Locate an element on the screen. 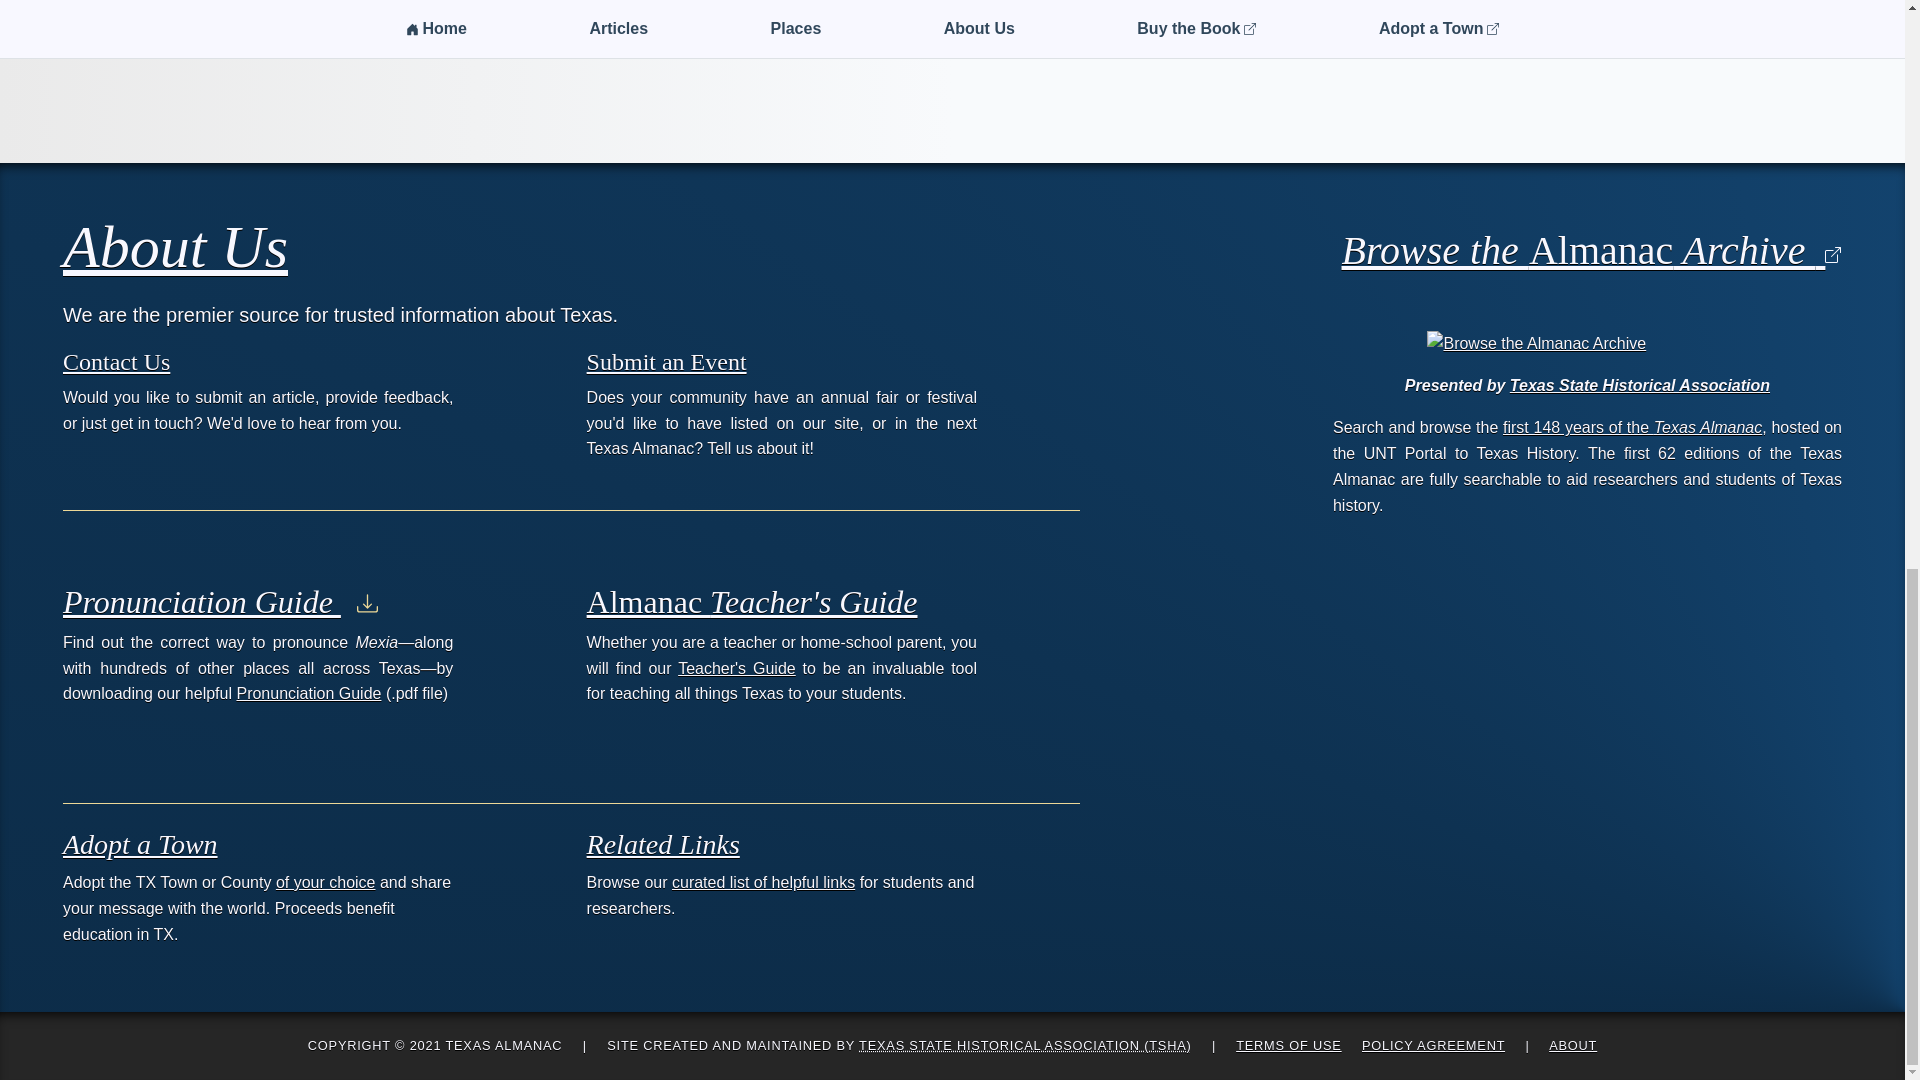 The image size is (1920, 1080). Pronunciation Guide is located at coordinates (308, 693).